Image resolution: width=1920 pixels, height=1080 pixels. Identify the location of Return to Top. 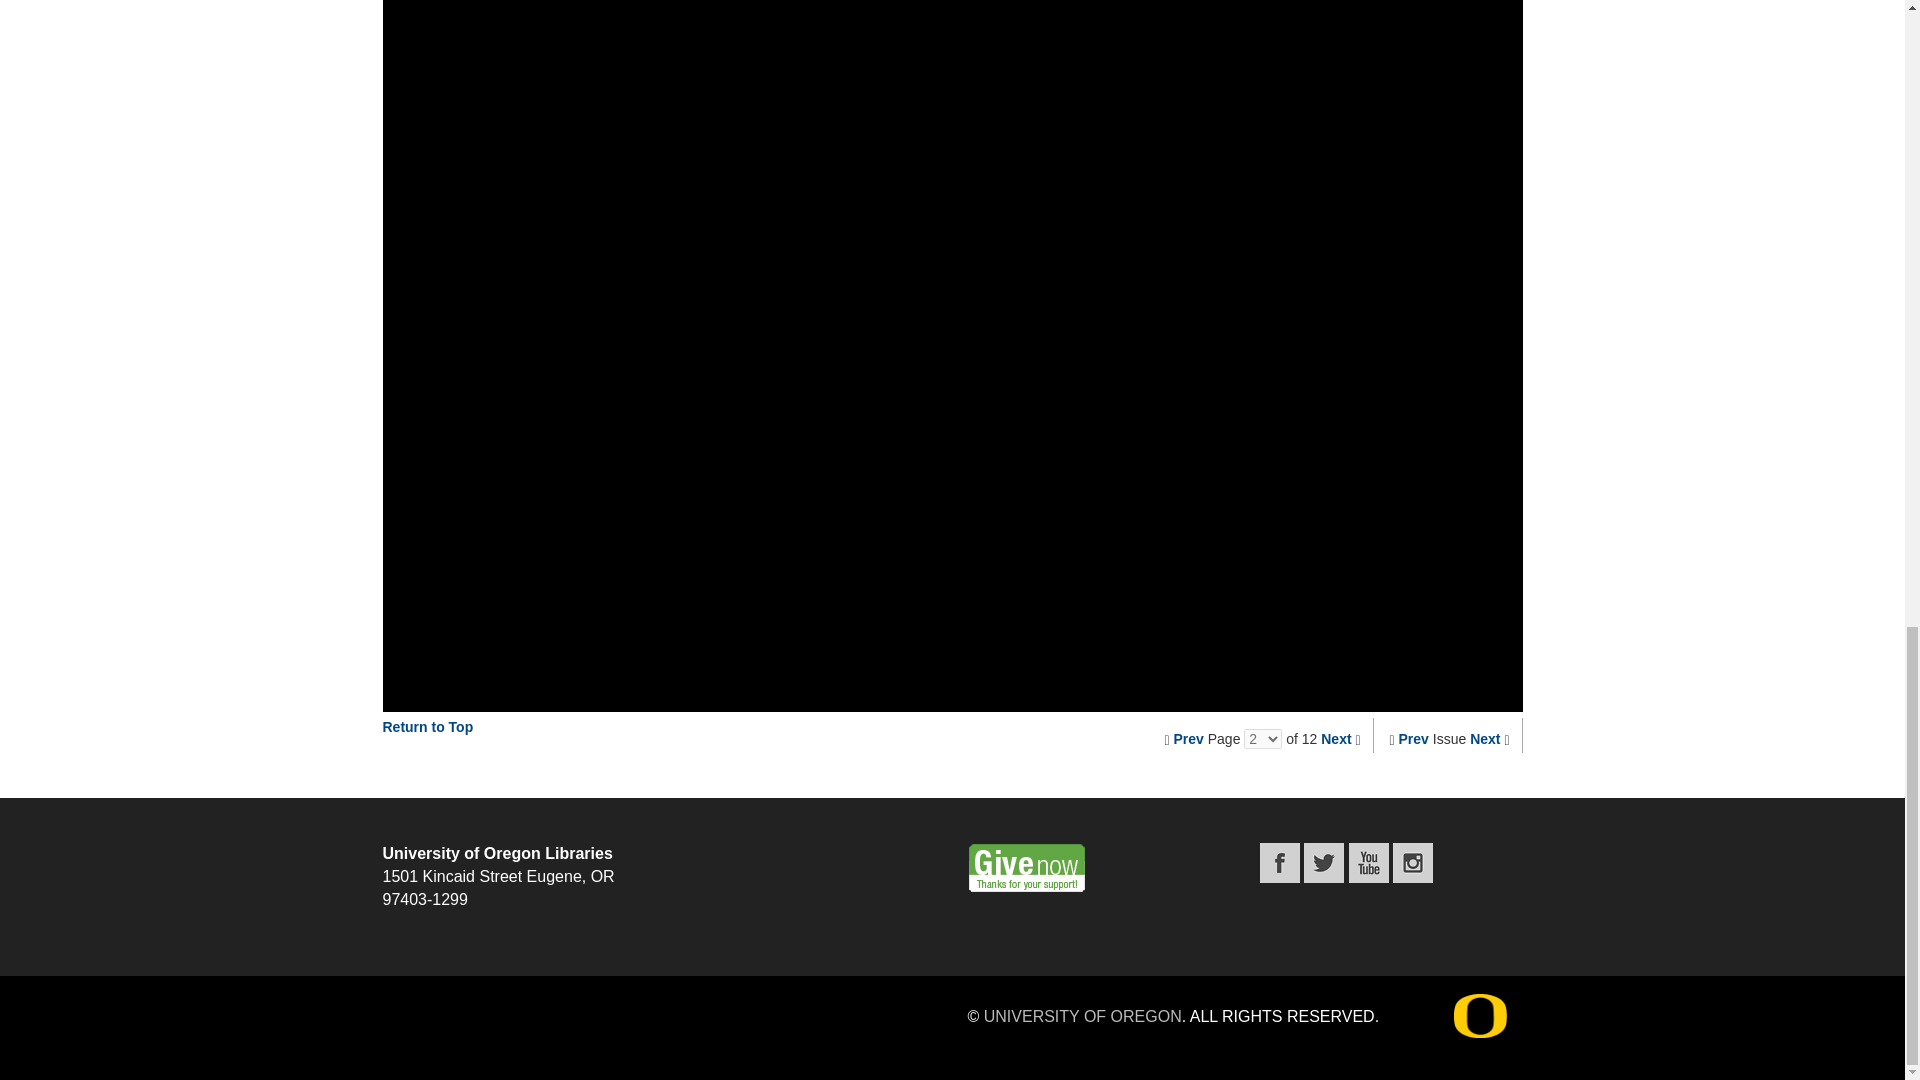
(427, 727).